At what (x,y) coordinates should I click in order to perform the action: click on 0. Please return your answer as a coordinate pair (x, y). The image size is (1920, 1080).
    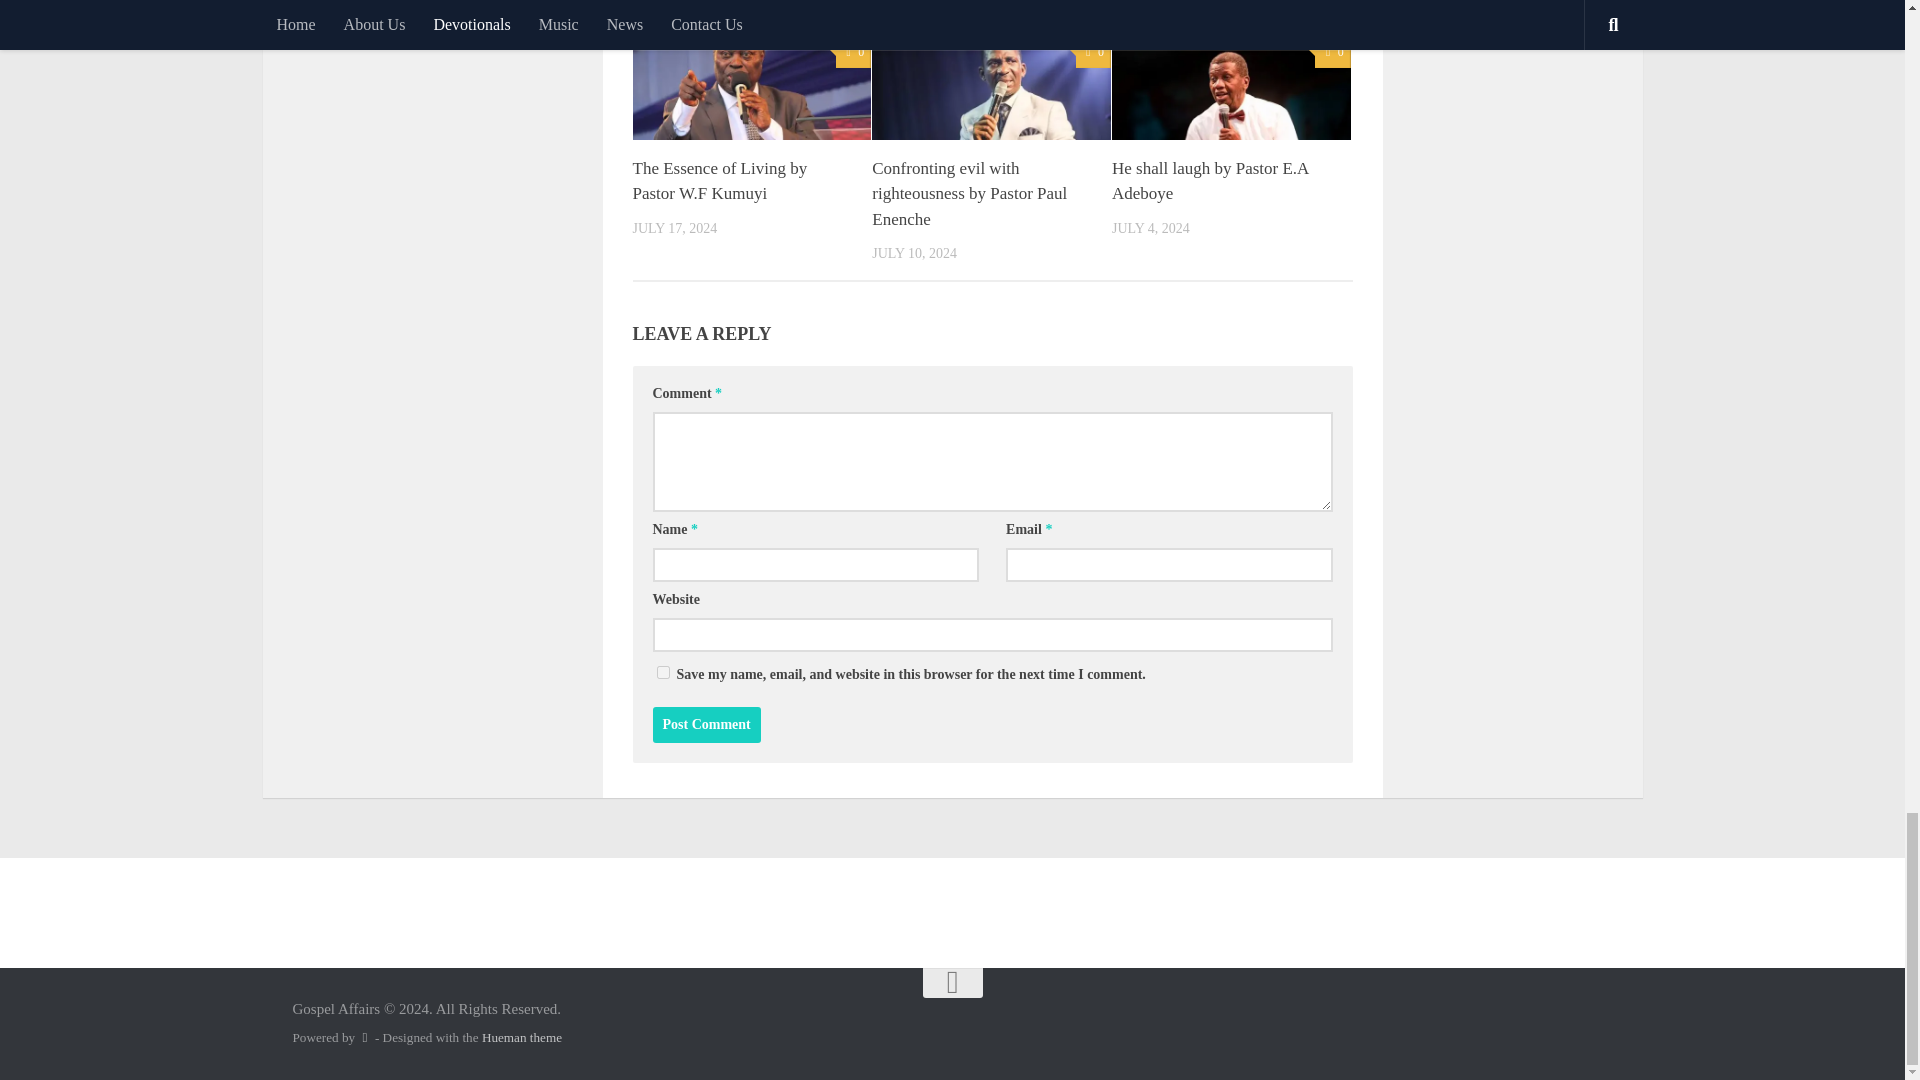
    Looking at the image, I should click on (1093, 52).